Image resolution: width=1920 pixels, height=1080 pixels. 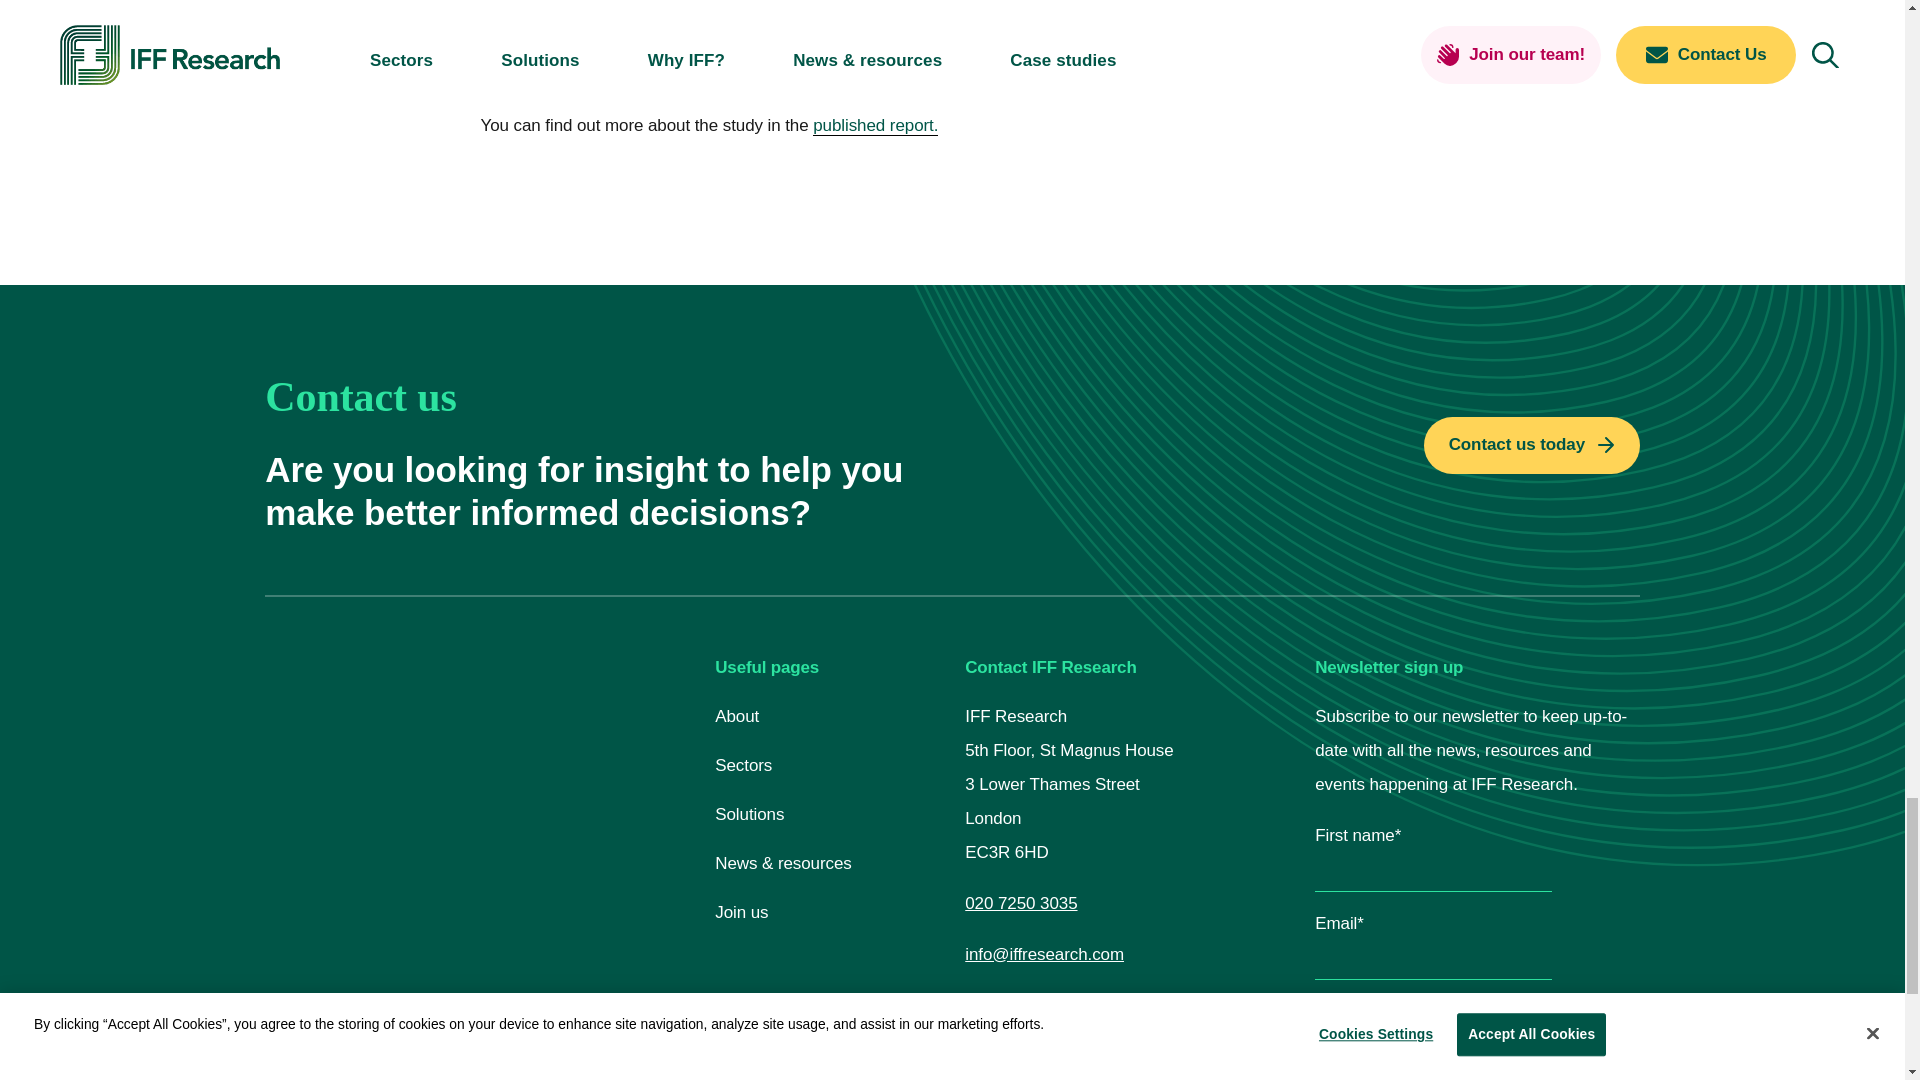 I want to click on Start your project, so click(x=1532, y=445).